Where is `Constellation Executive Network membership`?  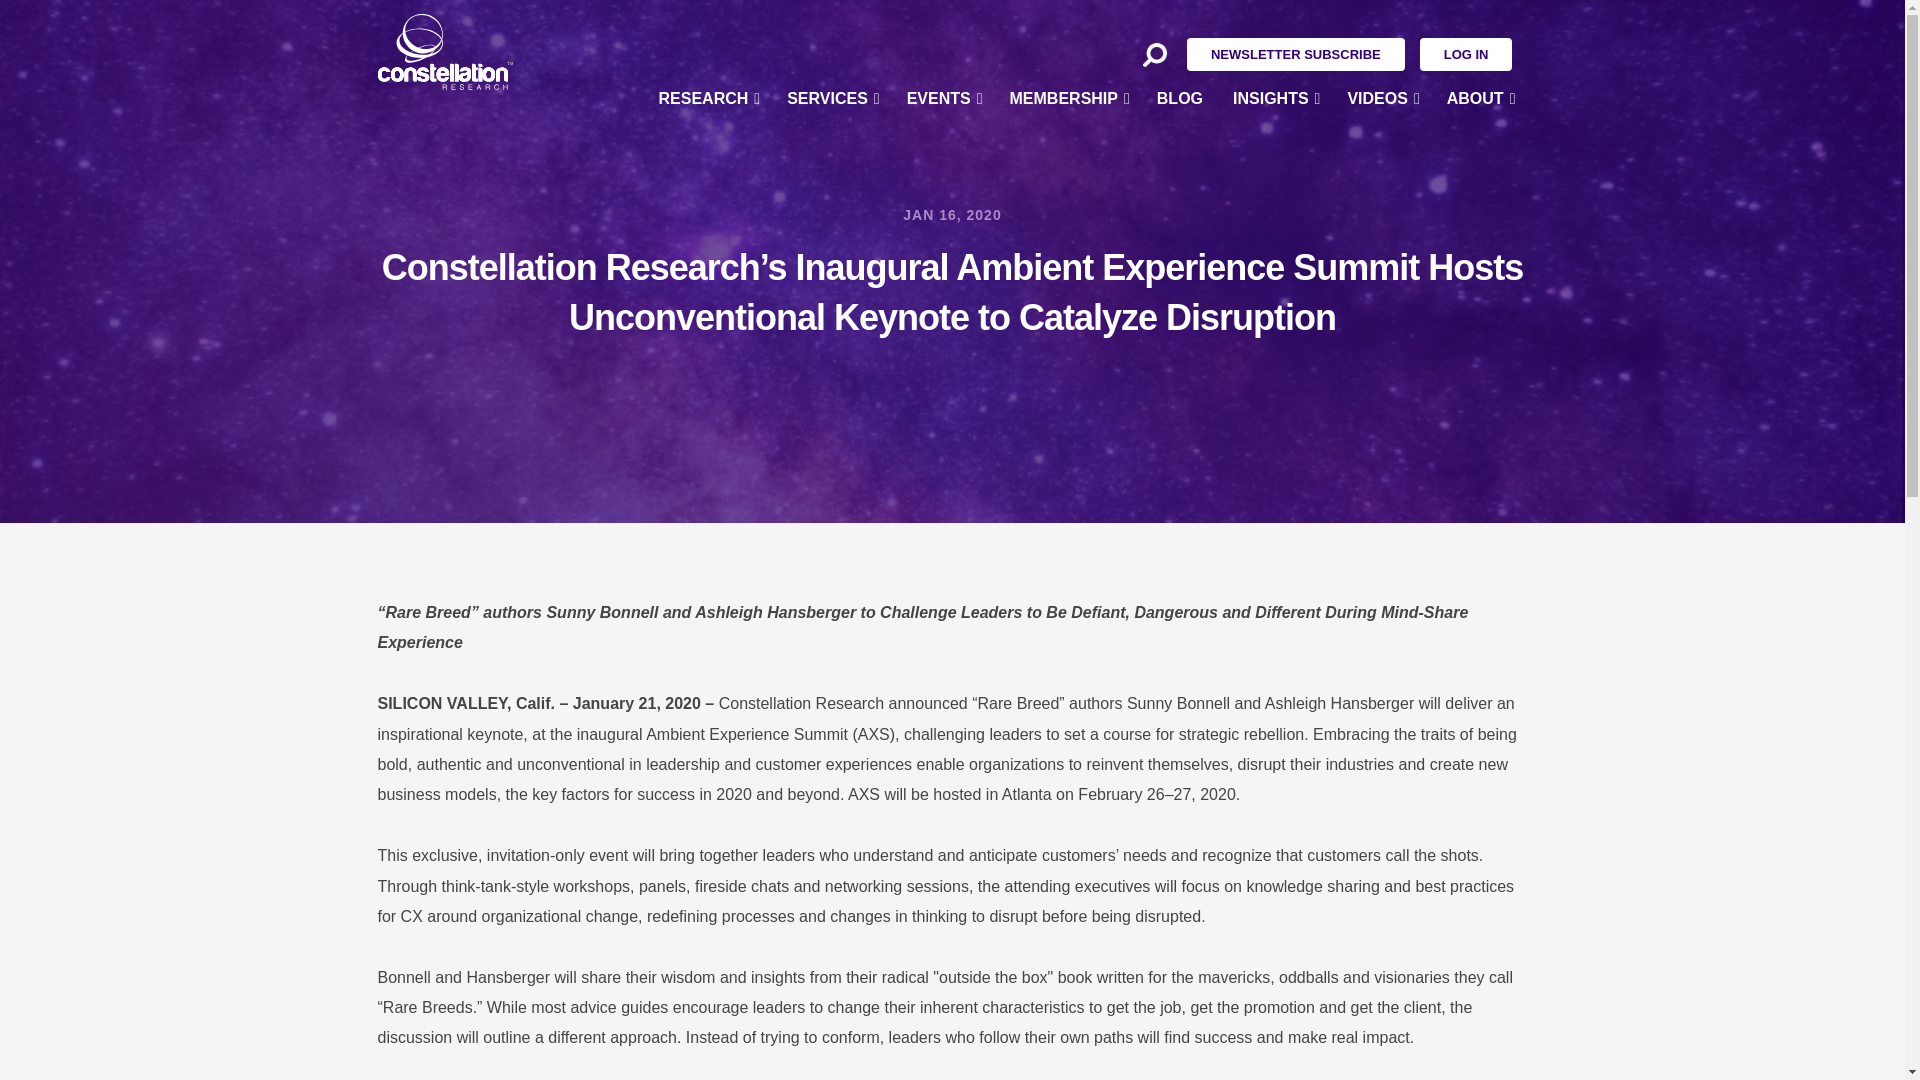 Constellation Executive Network membership is located at coordinates (1068, 98).